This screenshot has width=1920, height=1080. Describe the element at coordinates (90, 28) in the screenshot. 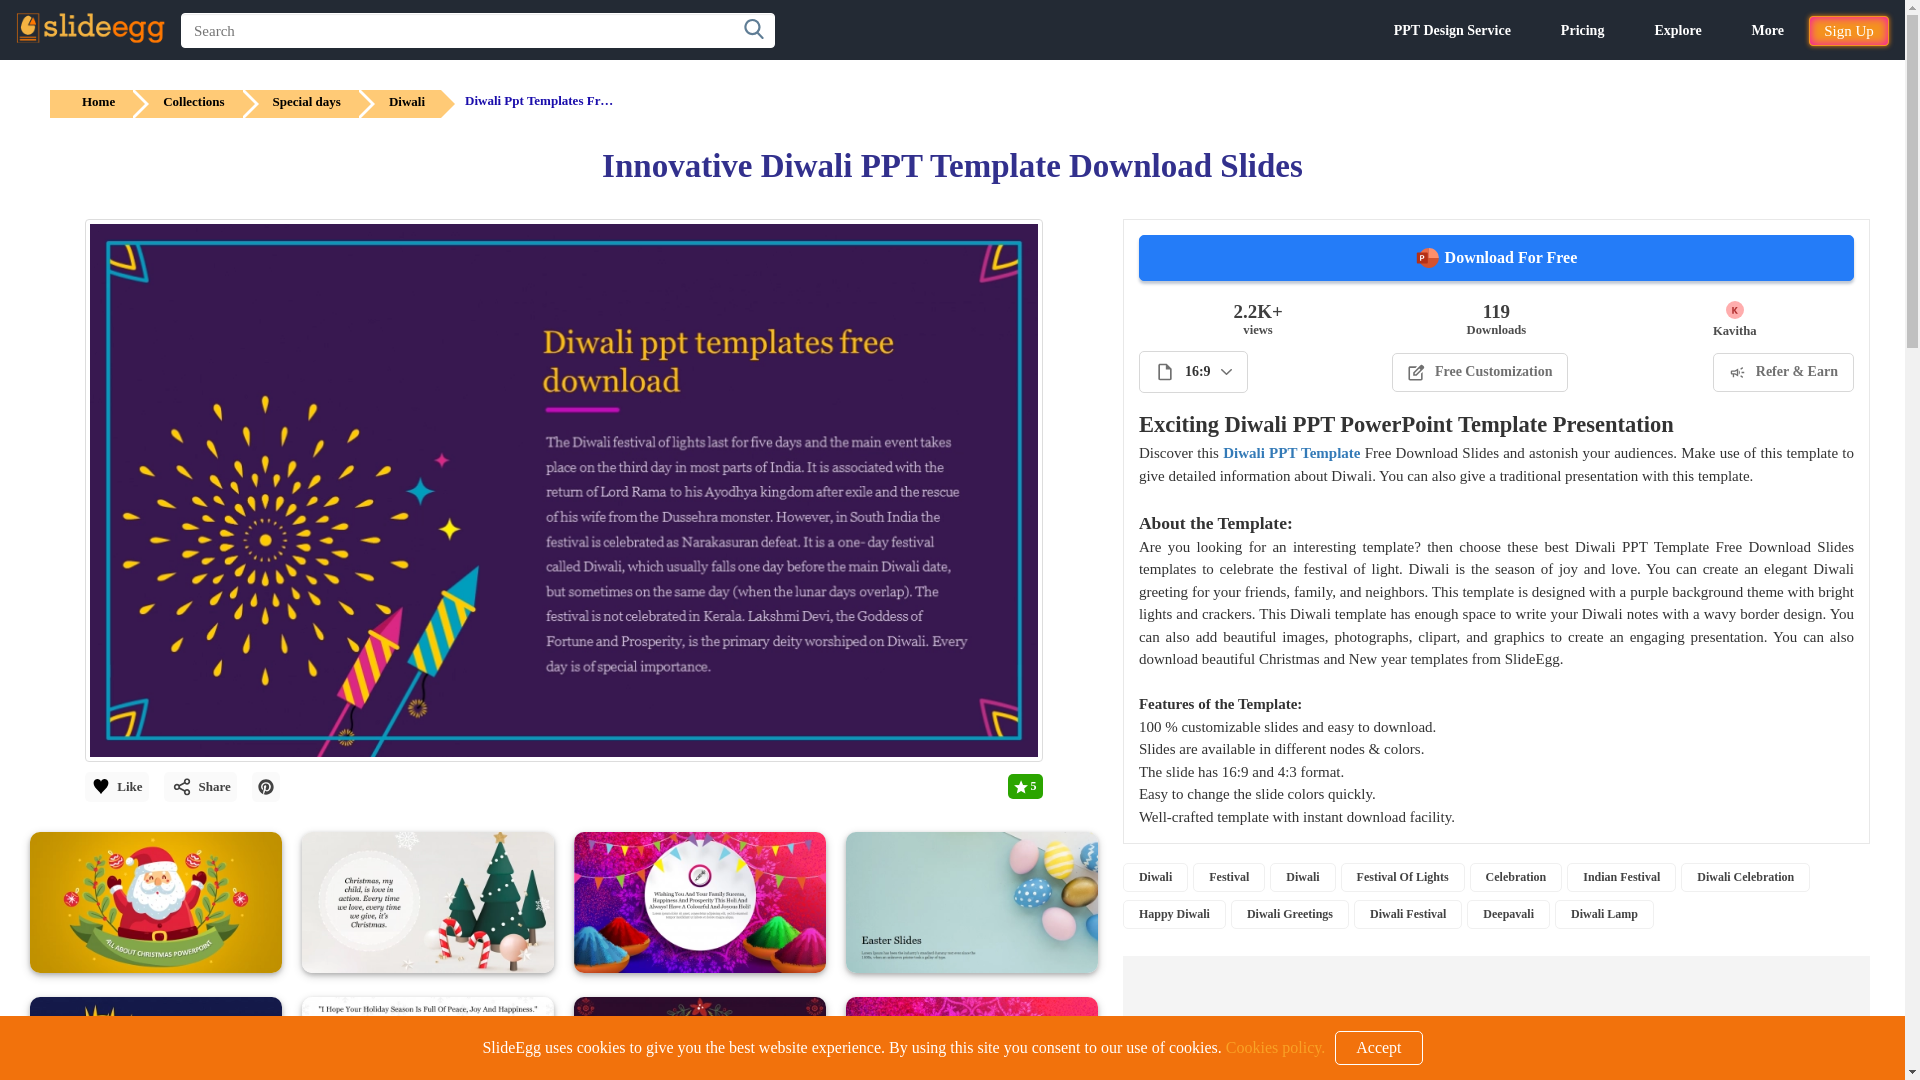

I see `SlideEgg` at that location.